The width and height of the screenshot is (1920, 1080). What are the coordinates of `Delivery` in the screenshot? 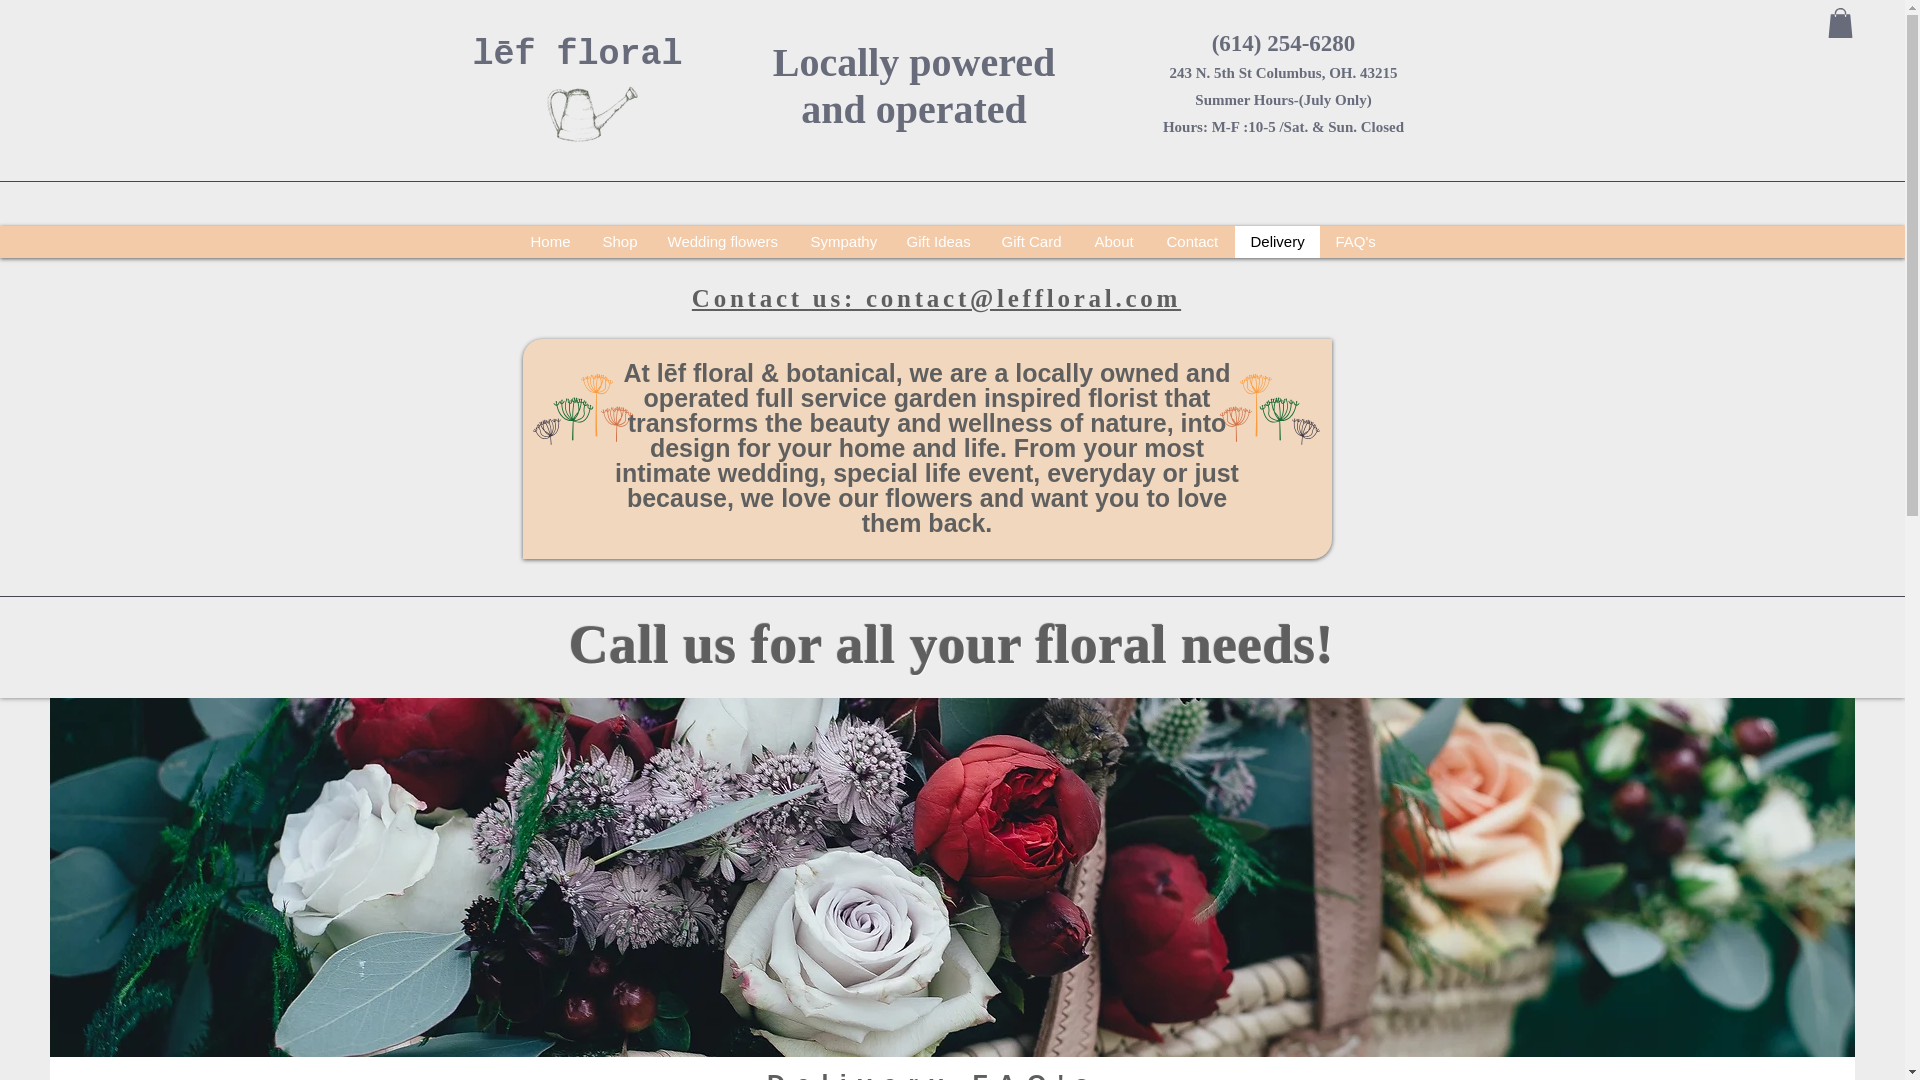 It's located at (1276, 242).